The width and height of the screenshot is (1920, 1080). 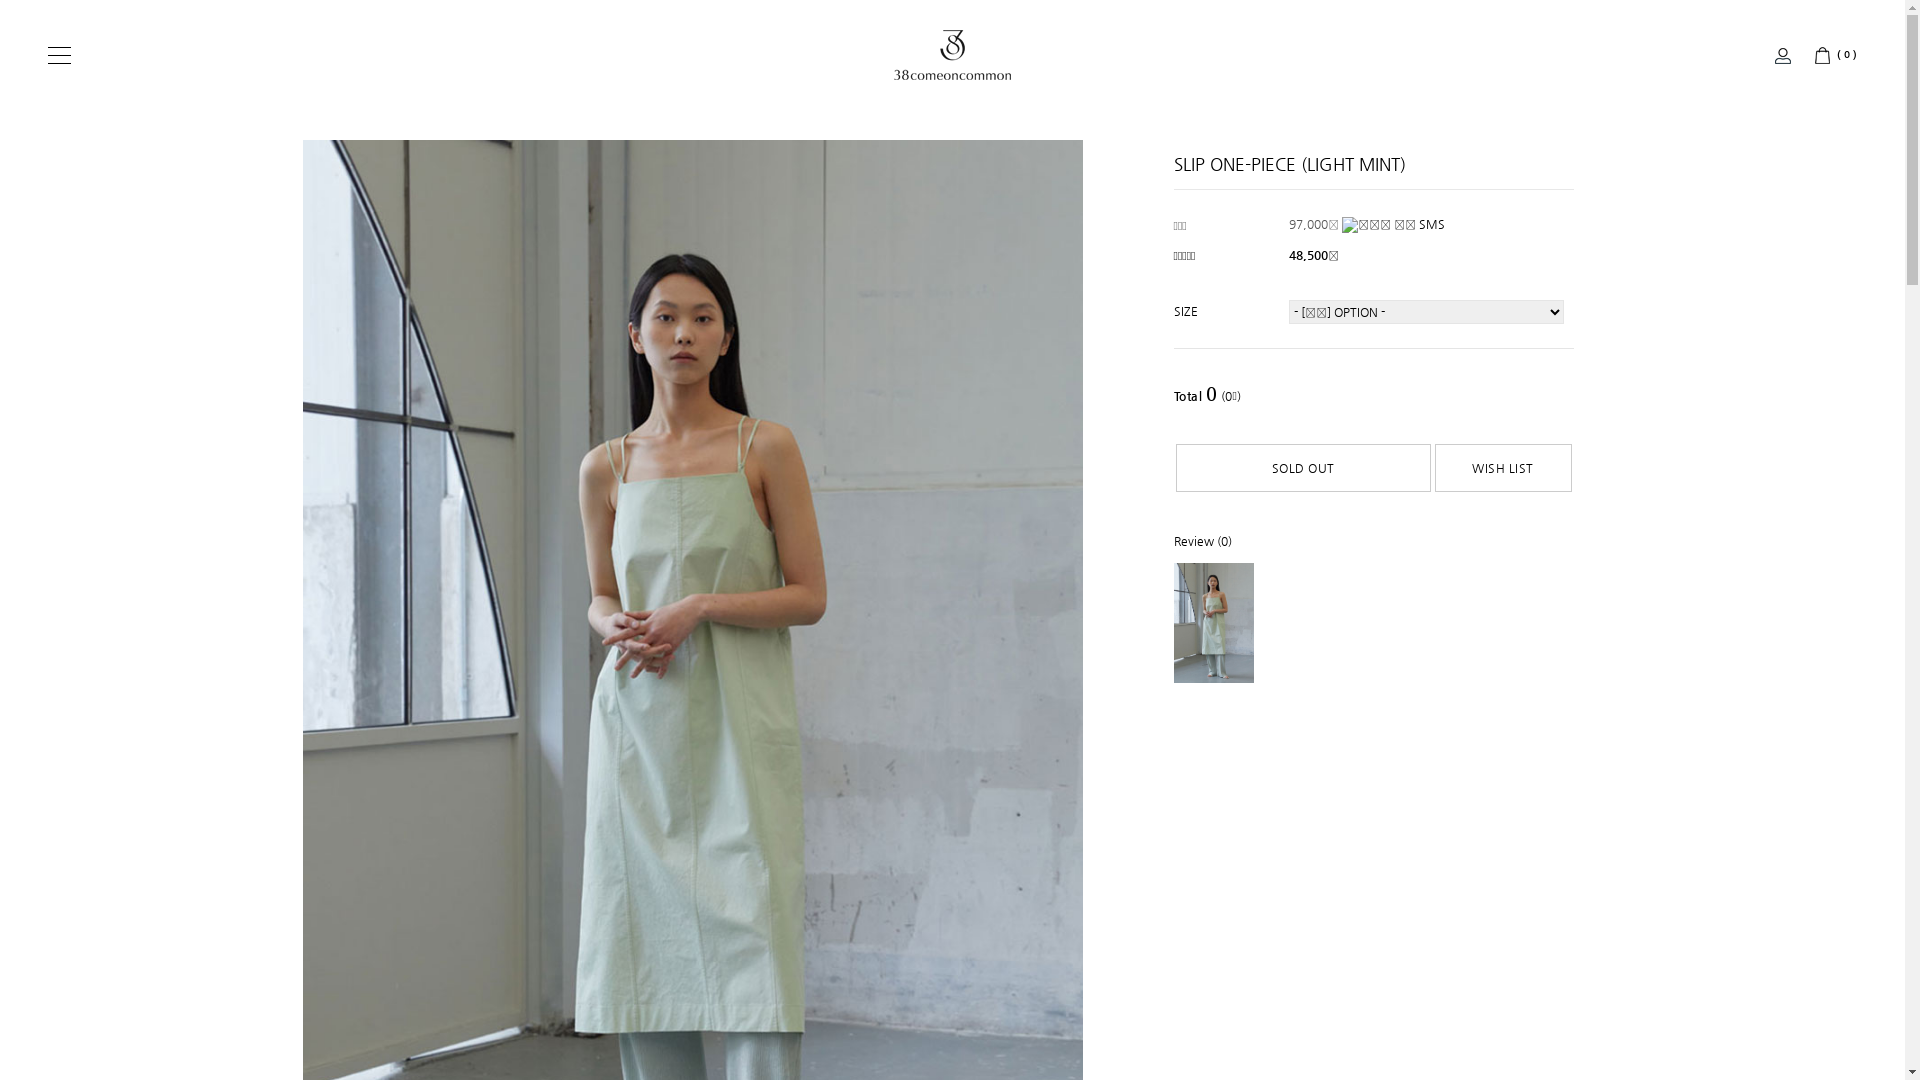 What do you see at coordinates (1504, 468) in the screenshot?
I see `WISH LIST` at bounding box center [1504, 468].